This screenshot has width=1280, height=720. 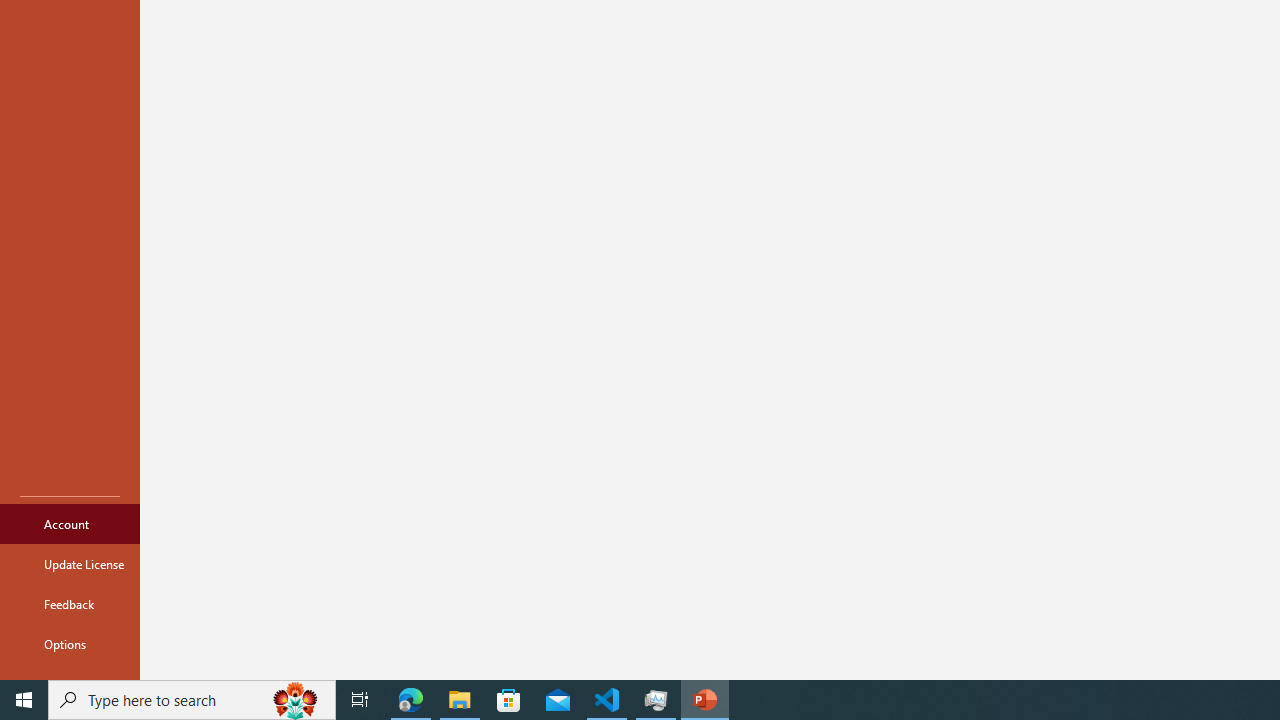 I want to click on Visual Studio Code - 1 running window, so click(x=607, y=700).